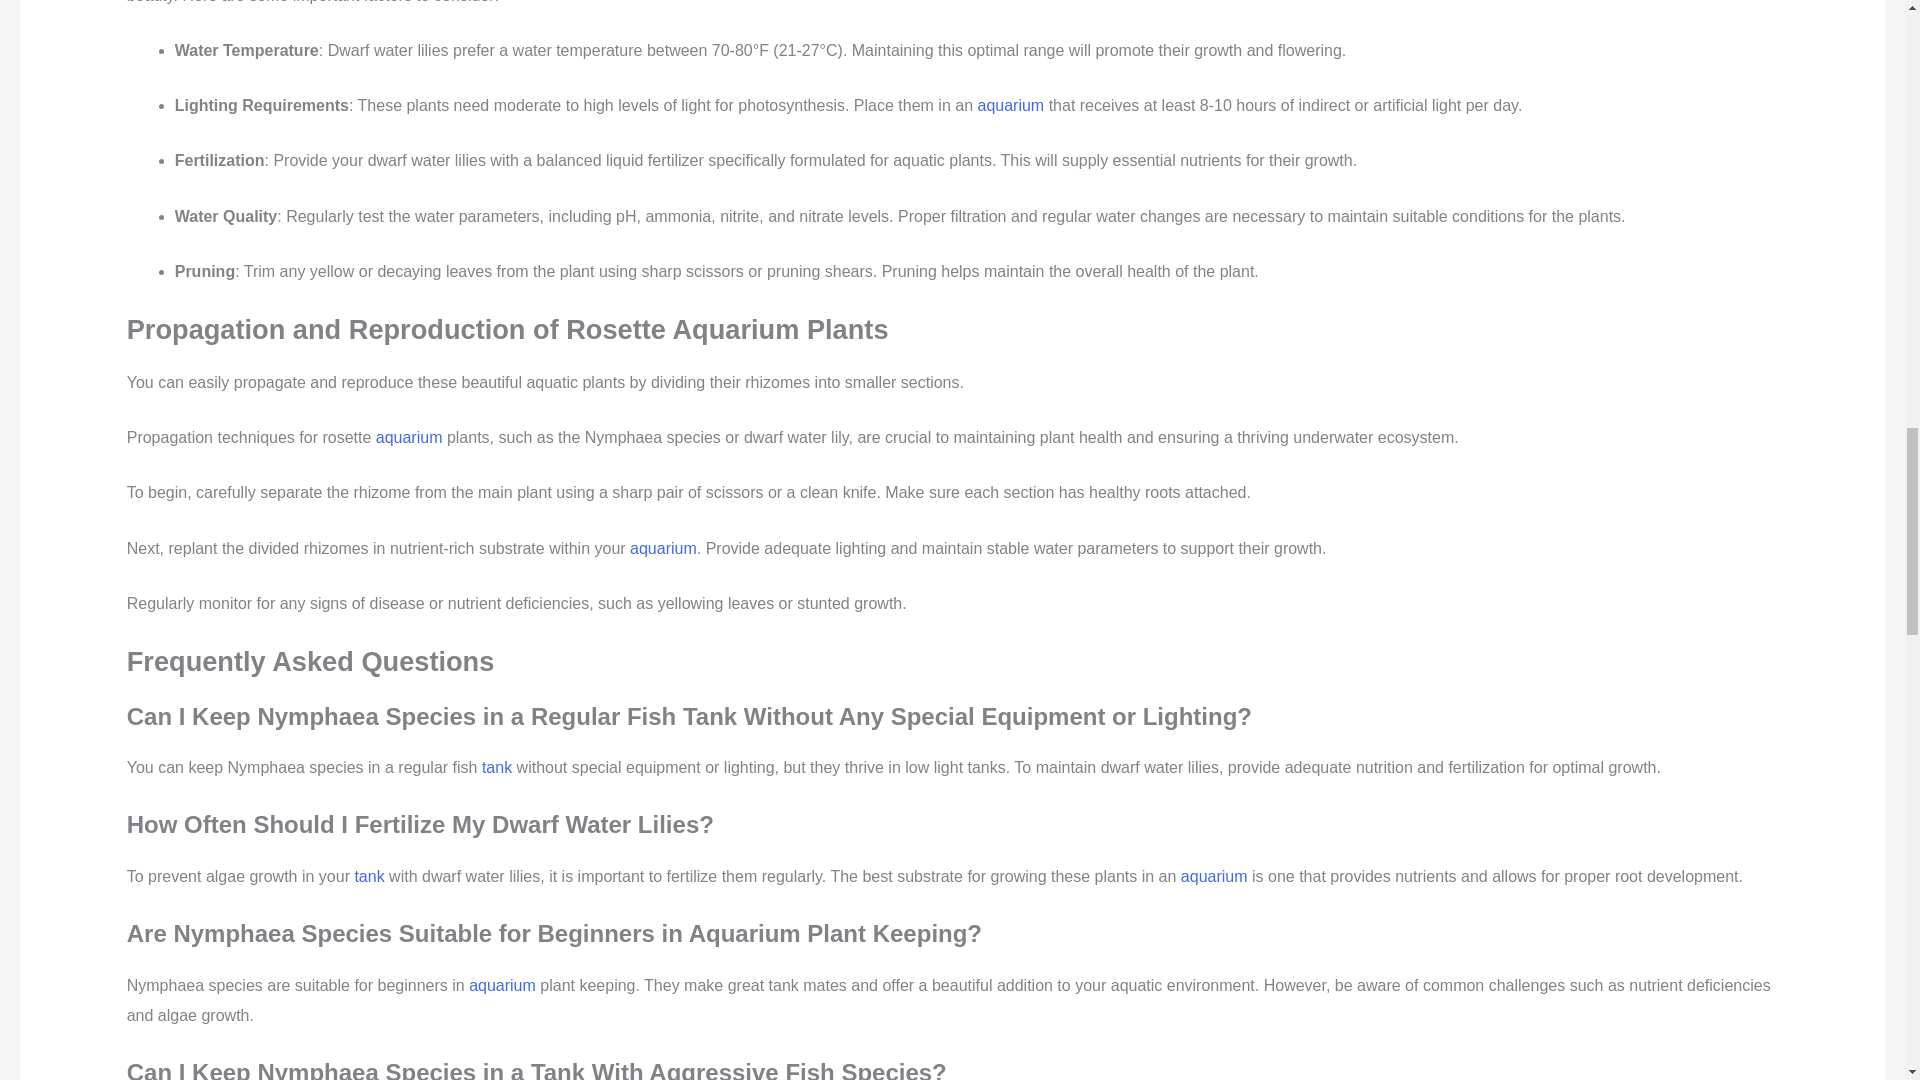 This screenshot has height=1080, width=1920. I want to click on aquarium, so click(410, 437).